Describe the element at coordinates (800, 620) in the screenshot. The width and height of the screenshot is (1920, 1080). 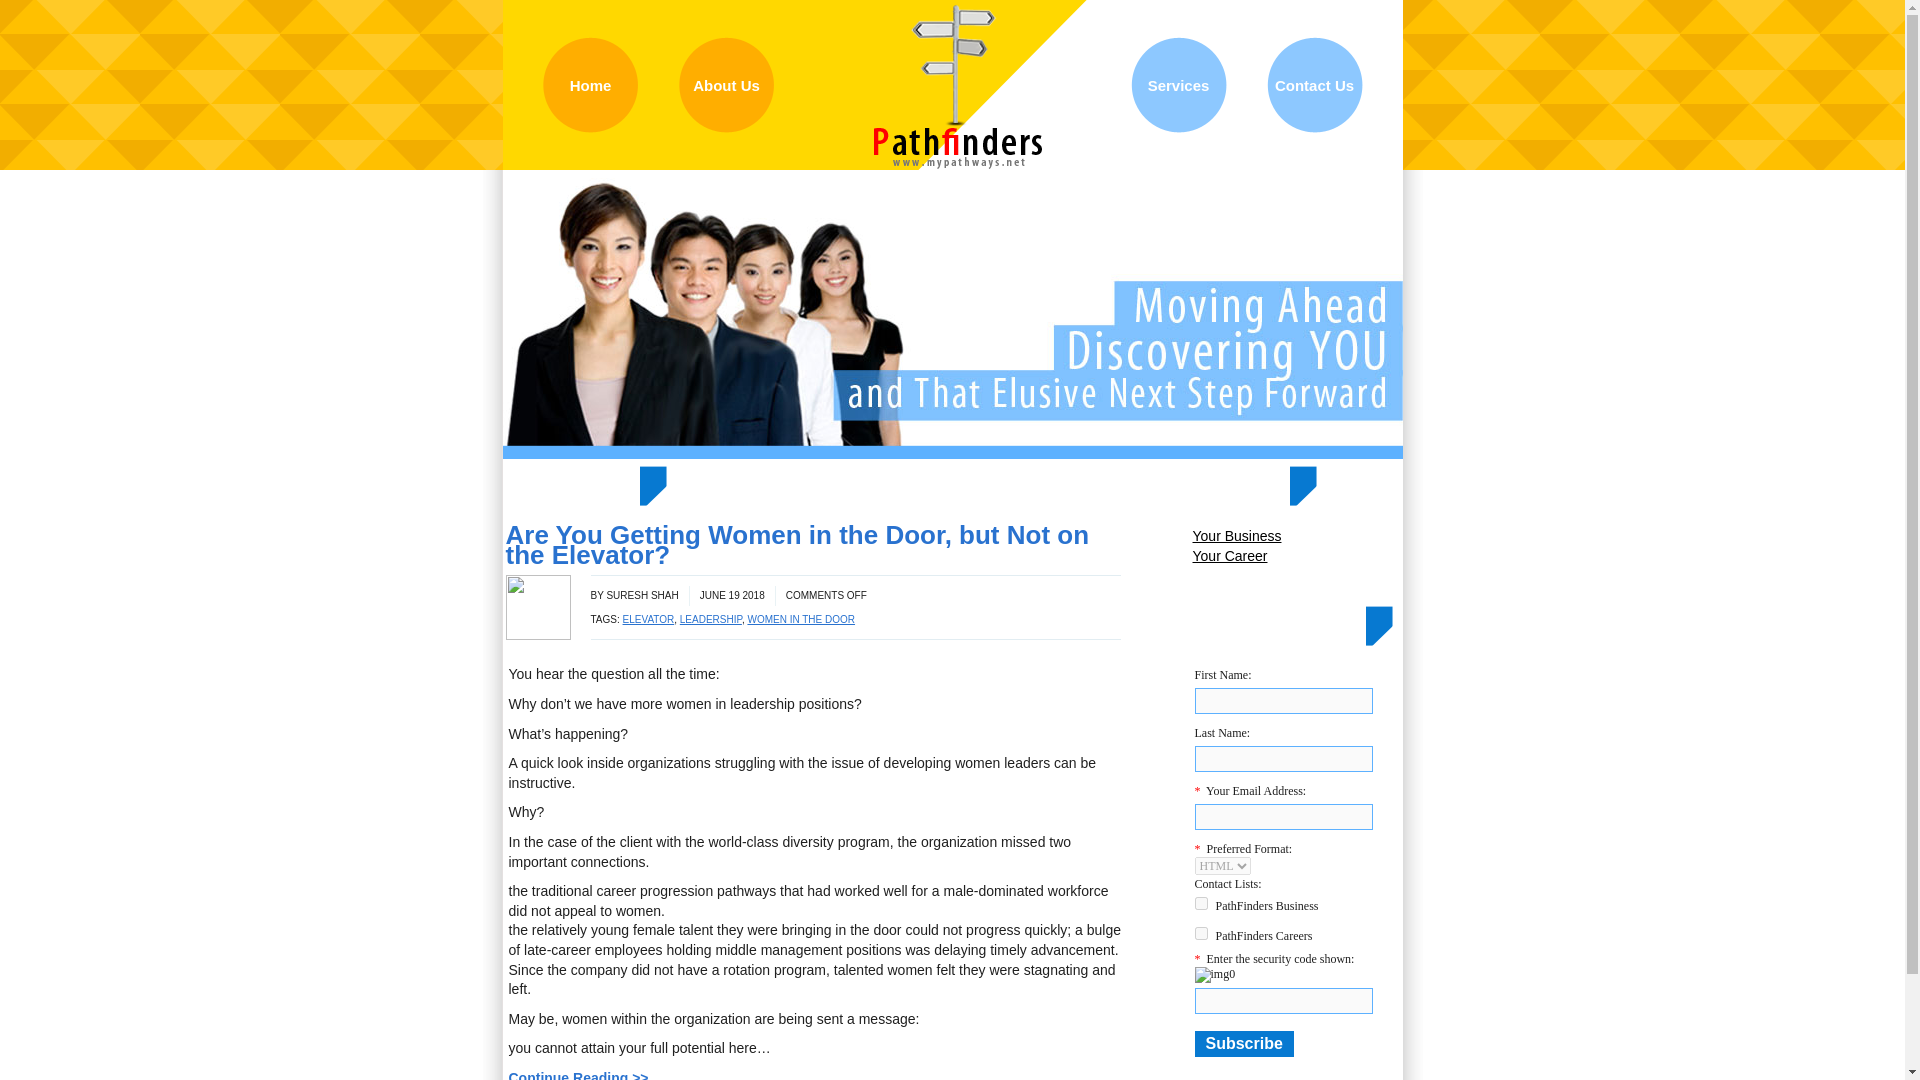
I see `WOMEN IN THE DOOR` at that location.